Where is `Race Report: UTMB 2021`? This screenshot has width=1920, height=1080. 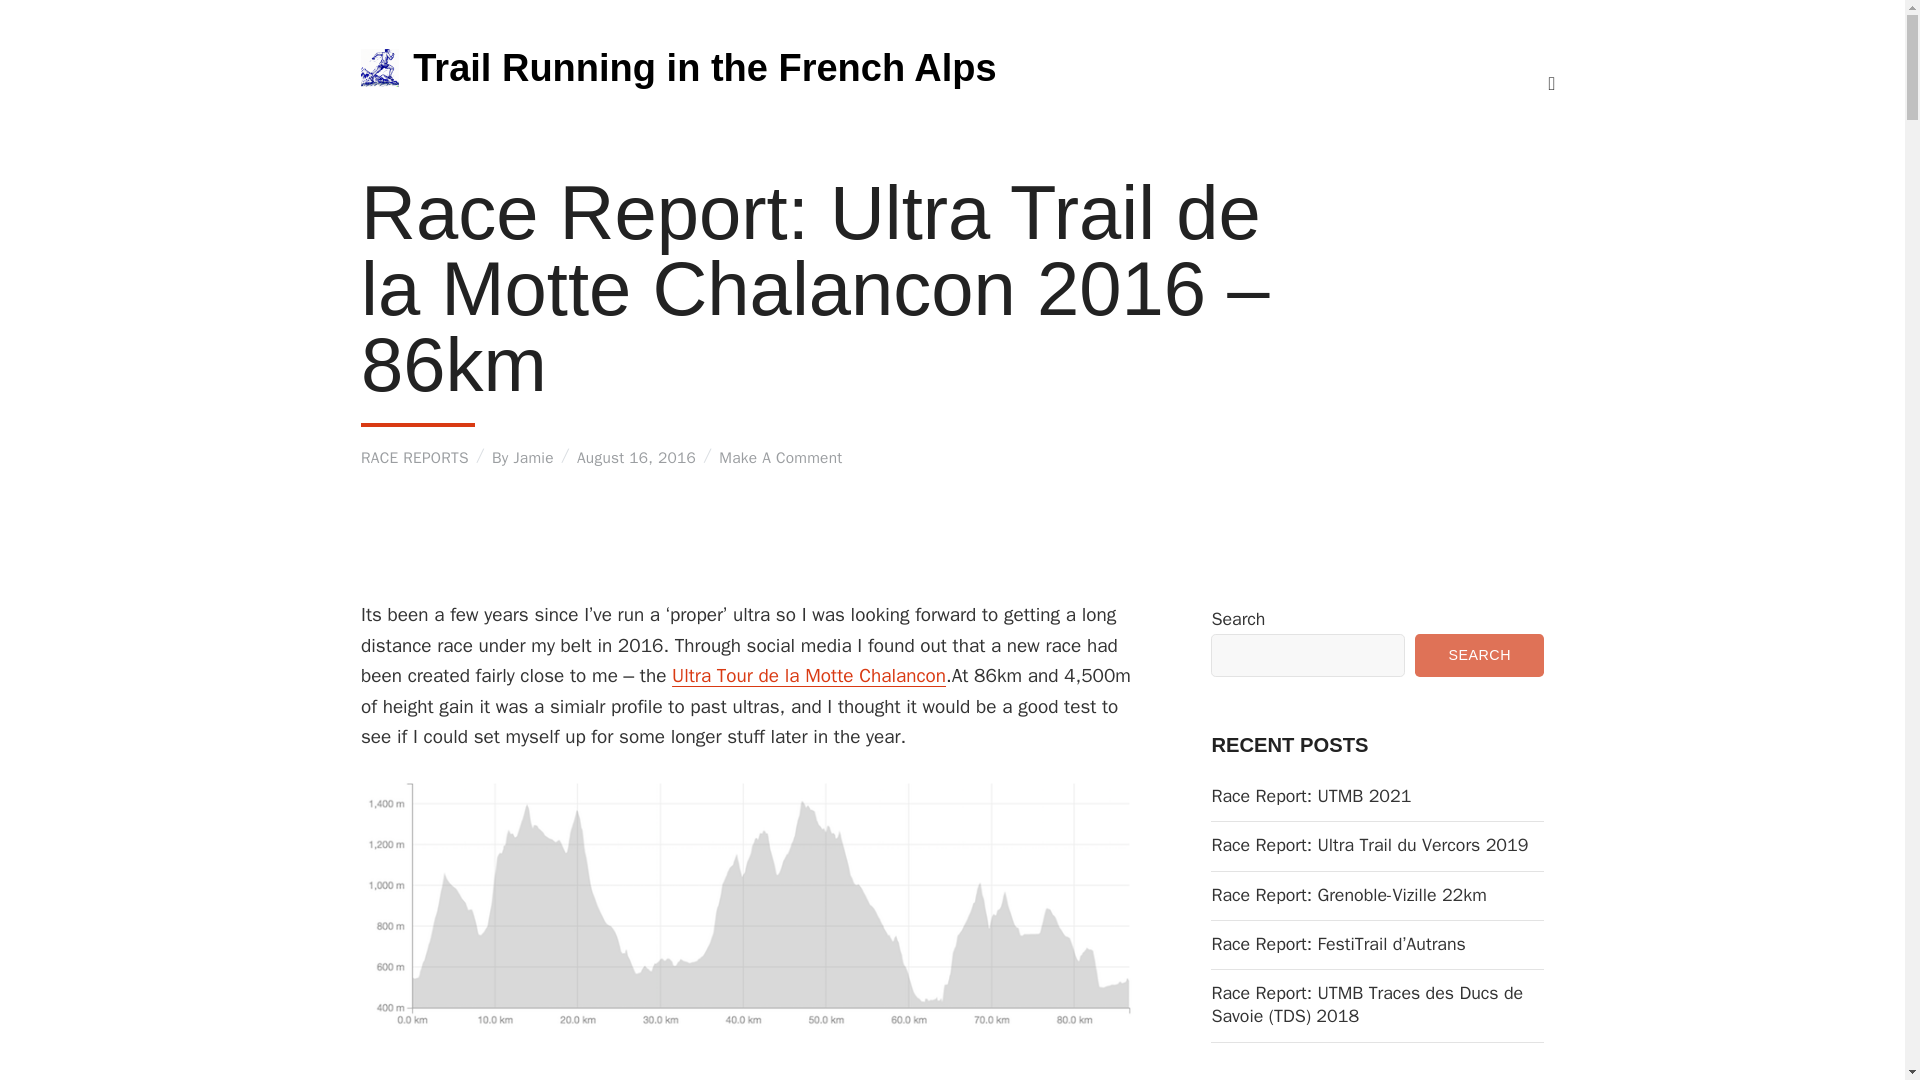
Race Report: UTMB 2021 is located at coordinates (1377, 796).